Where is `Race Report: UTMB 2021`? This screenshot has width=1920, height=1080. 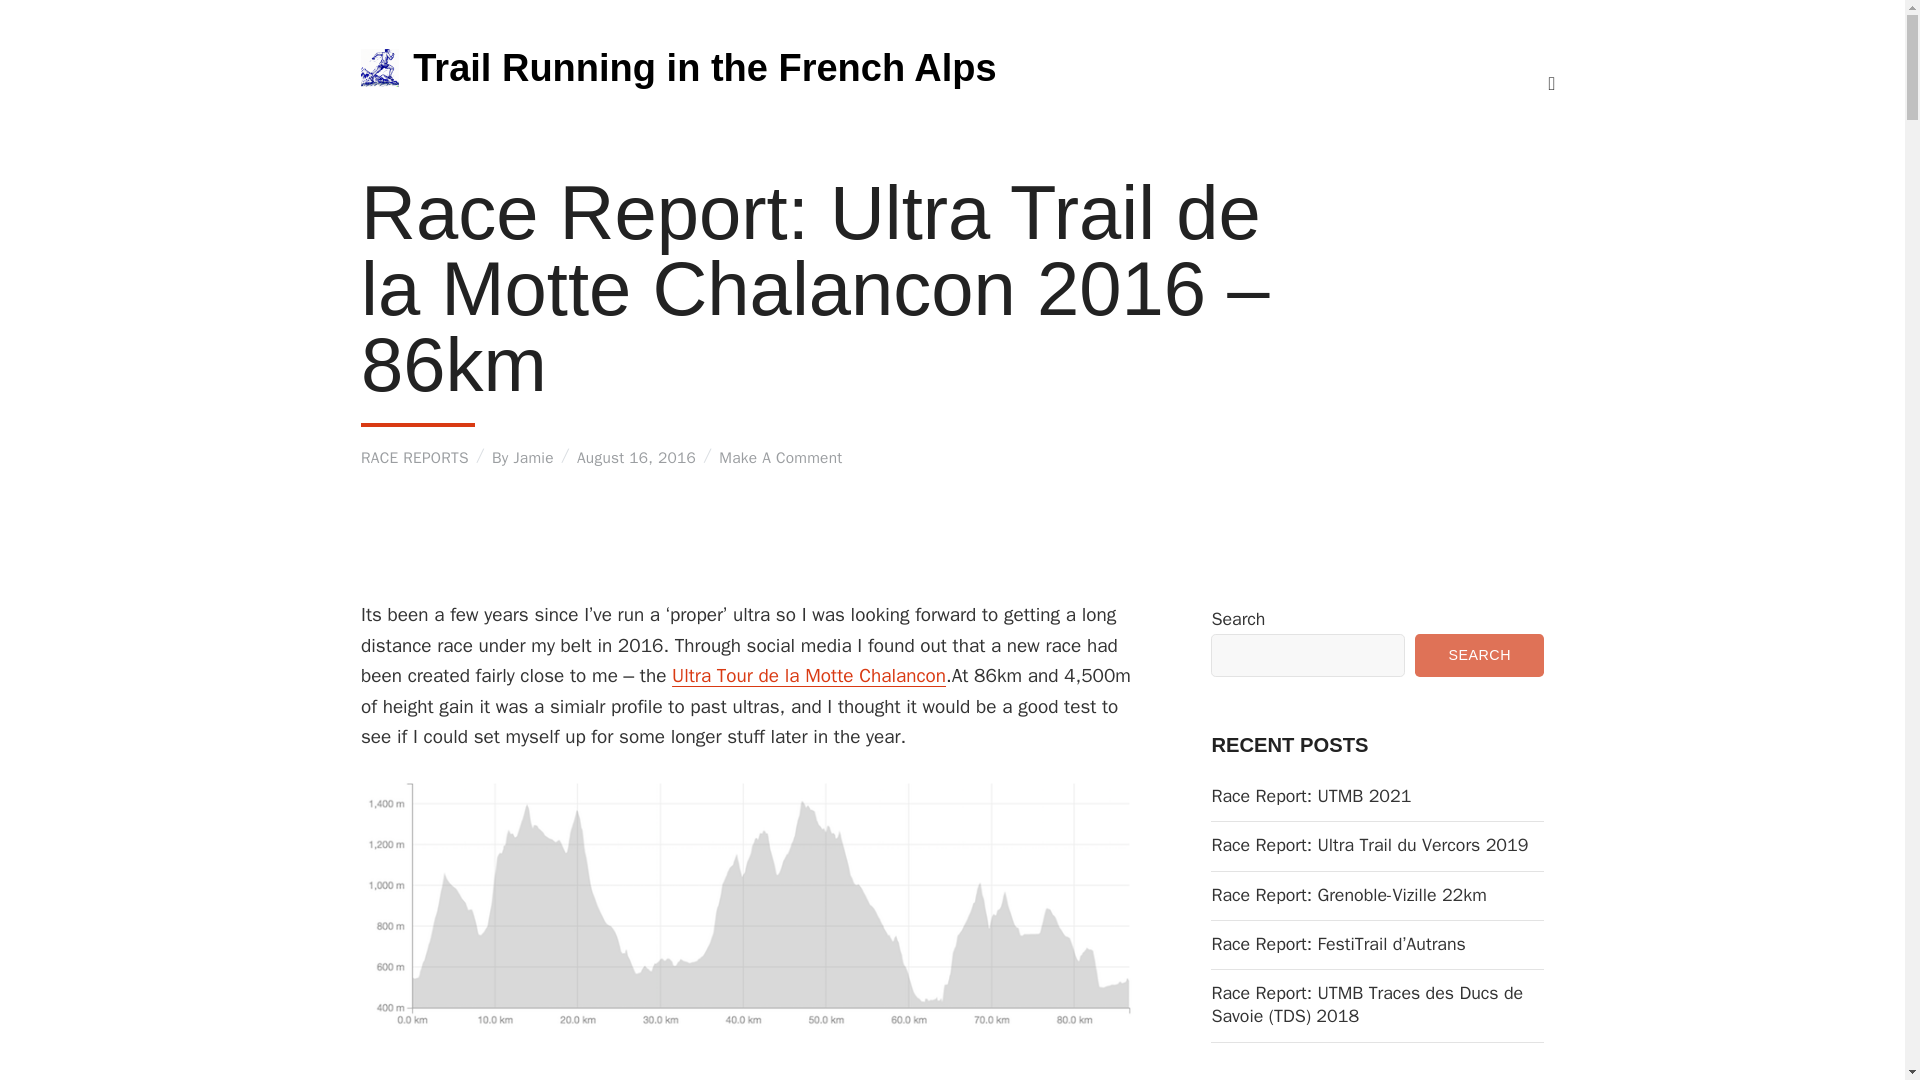
Race Report: UTMB 2021 is located at coordinates (1377, 796).